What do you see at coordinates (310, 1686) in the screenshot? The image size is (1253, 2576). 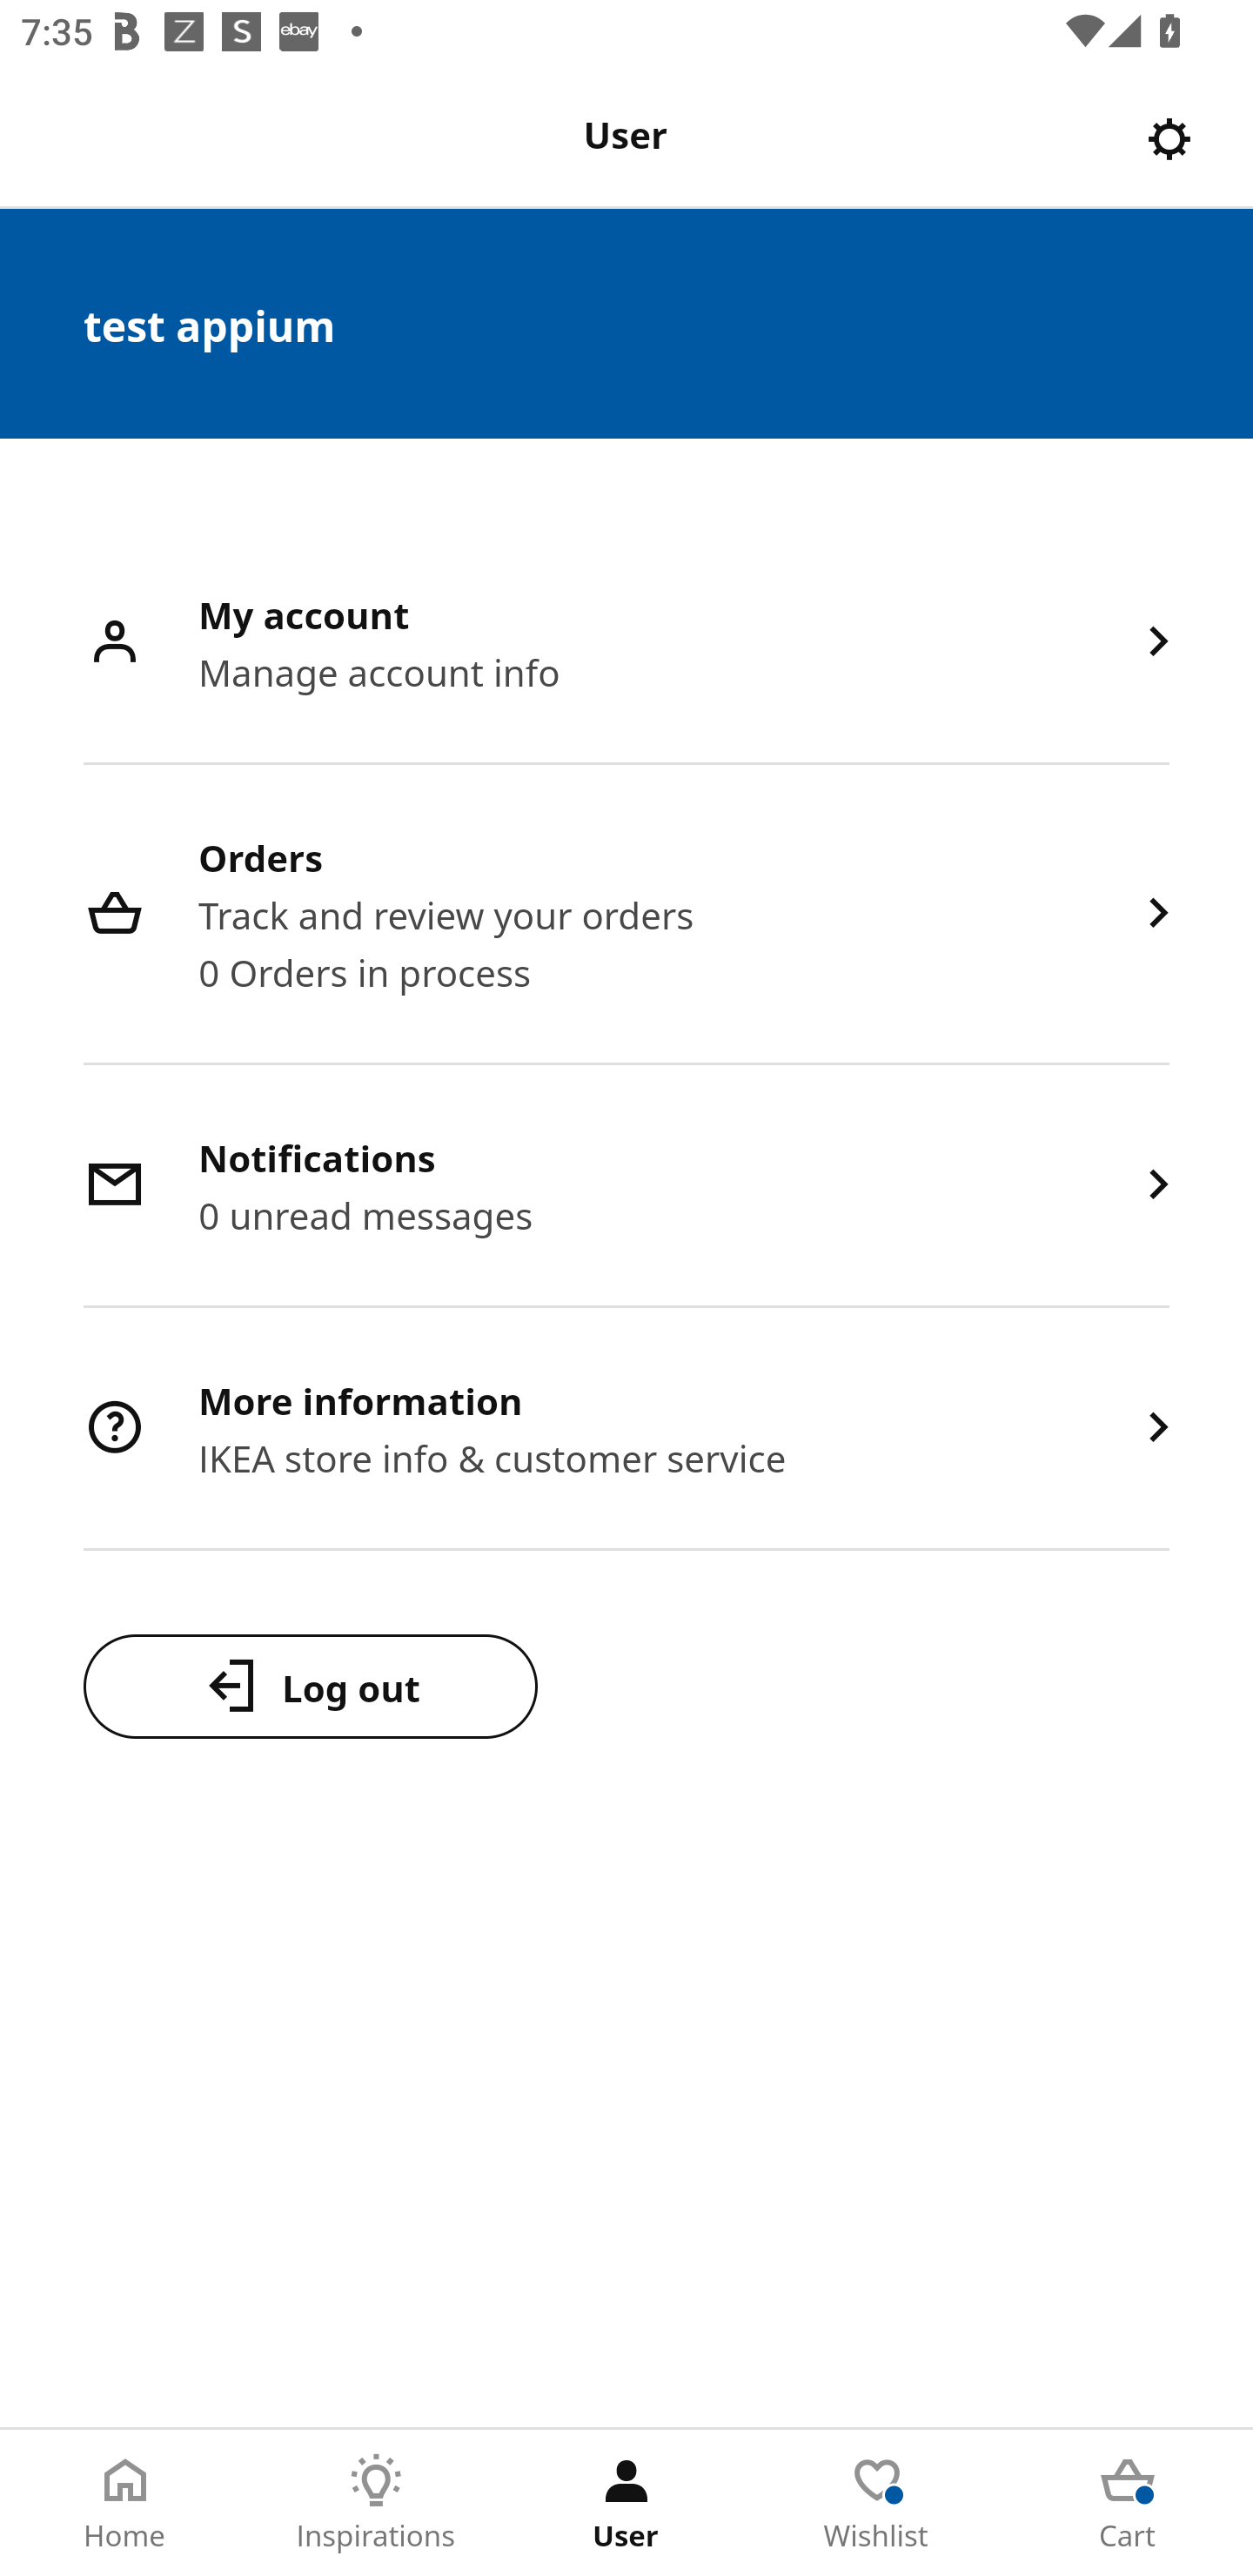 I see `Log out` at bounding box center [310, 1686].